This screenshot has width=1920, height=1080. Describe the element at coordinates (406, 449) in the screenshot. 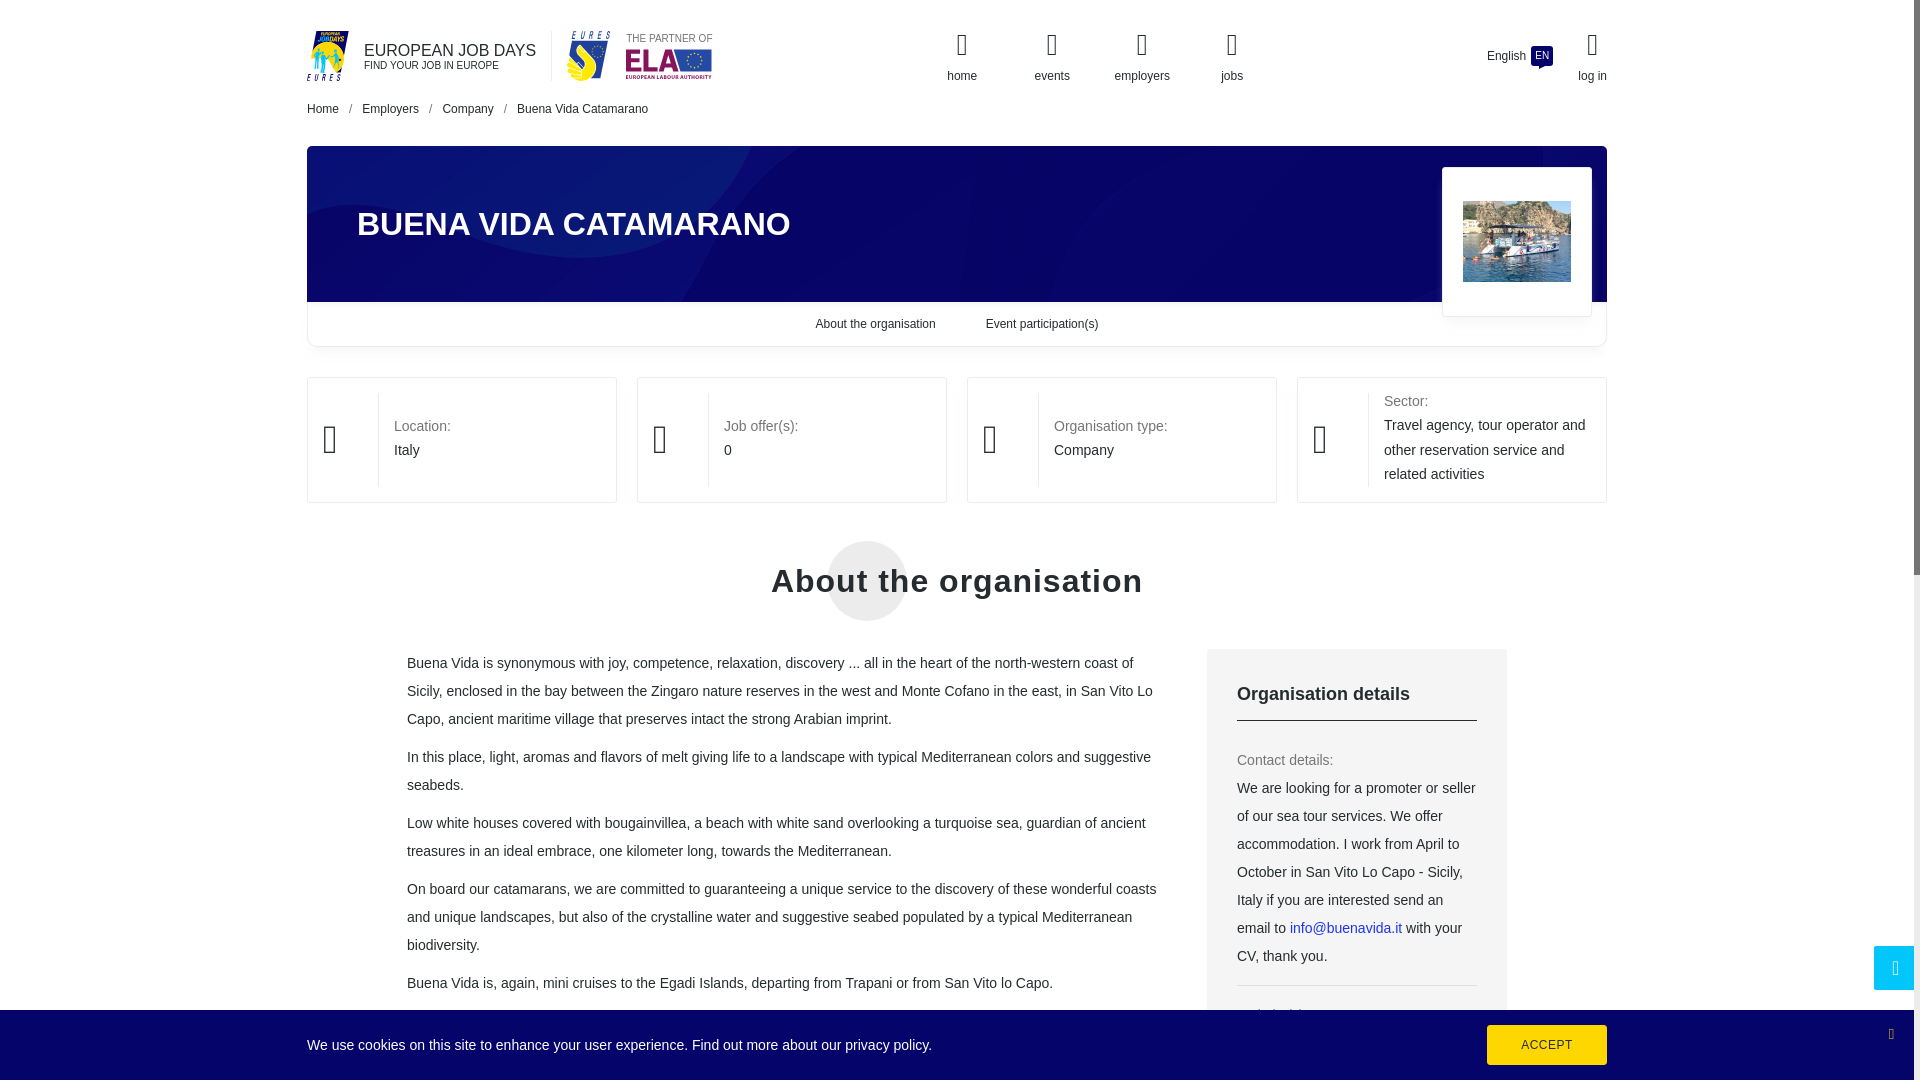

I see `Italy` at that location.